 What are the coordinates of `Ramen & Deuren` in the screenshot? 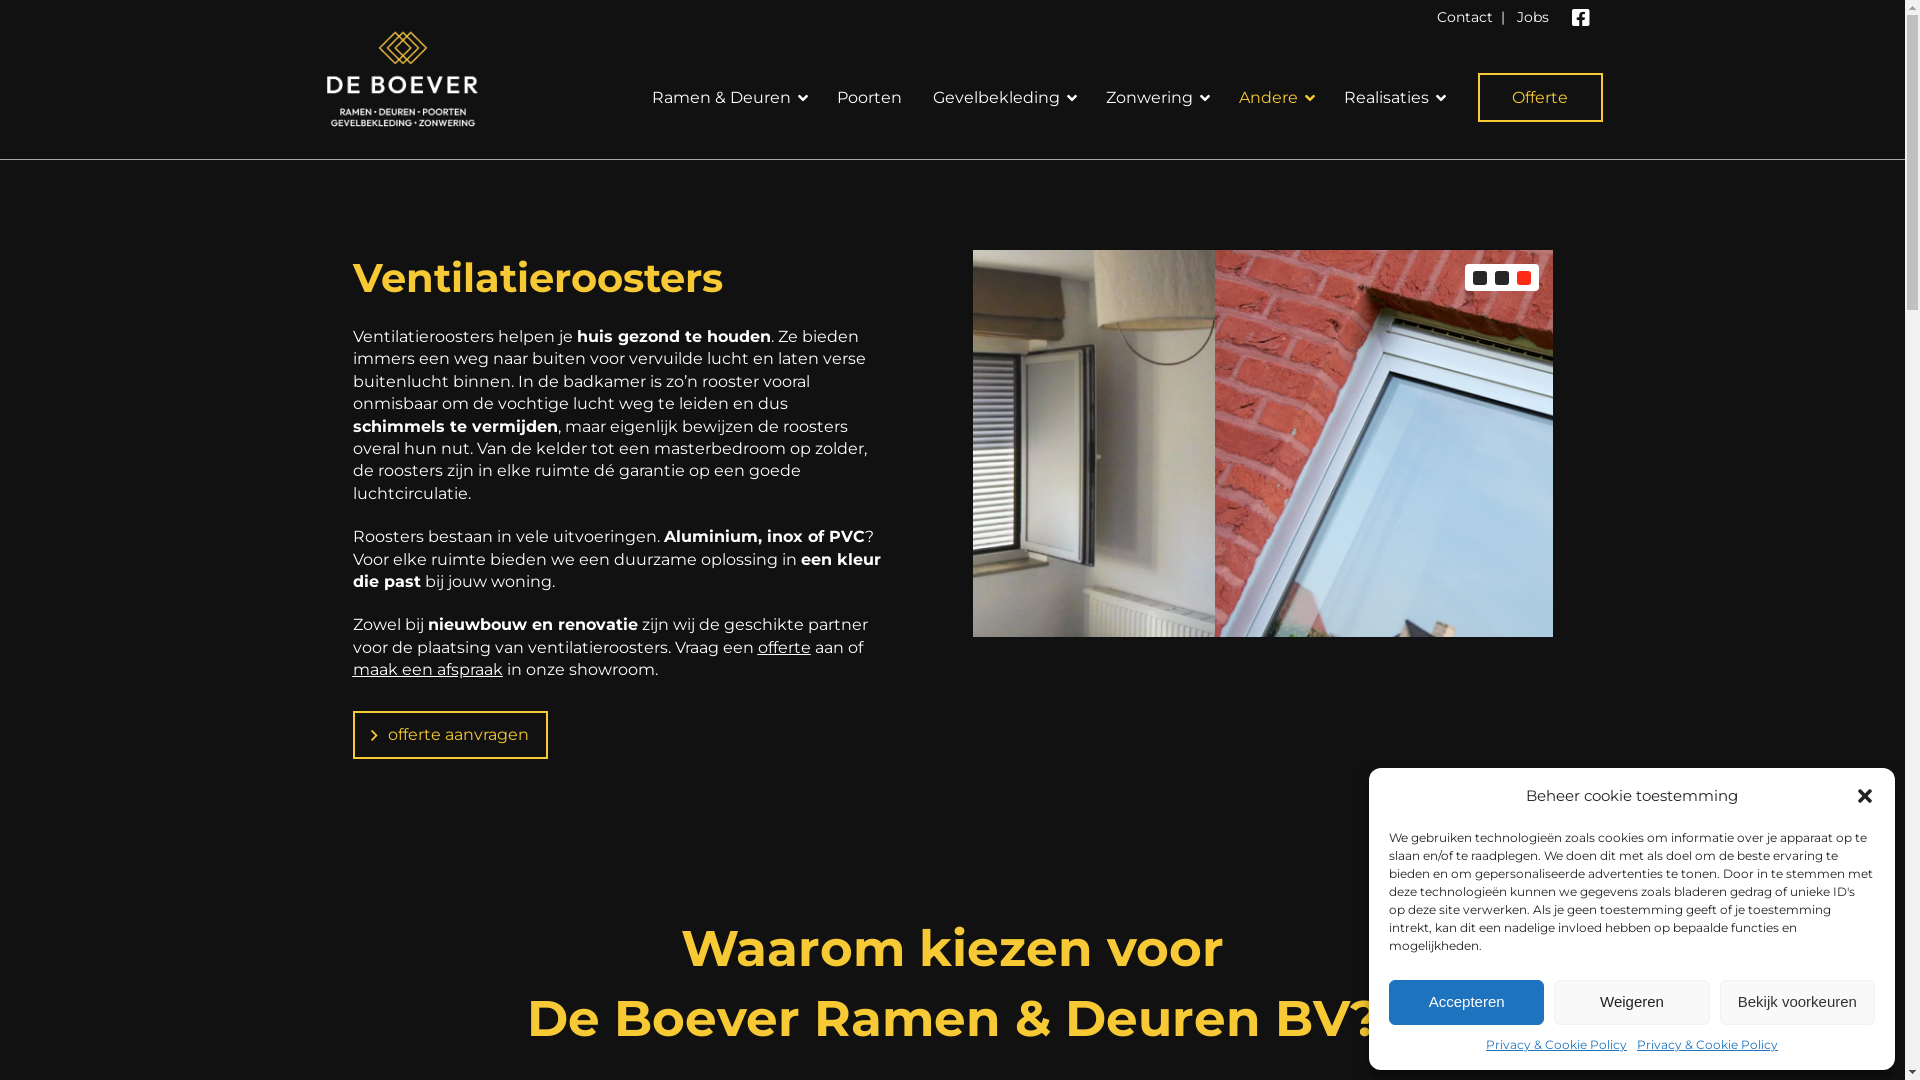 It's located at (726, 97).